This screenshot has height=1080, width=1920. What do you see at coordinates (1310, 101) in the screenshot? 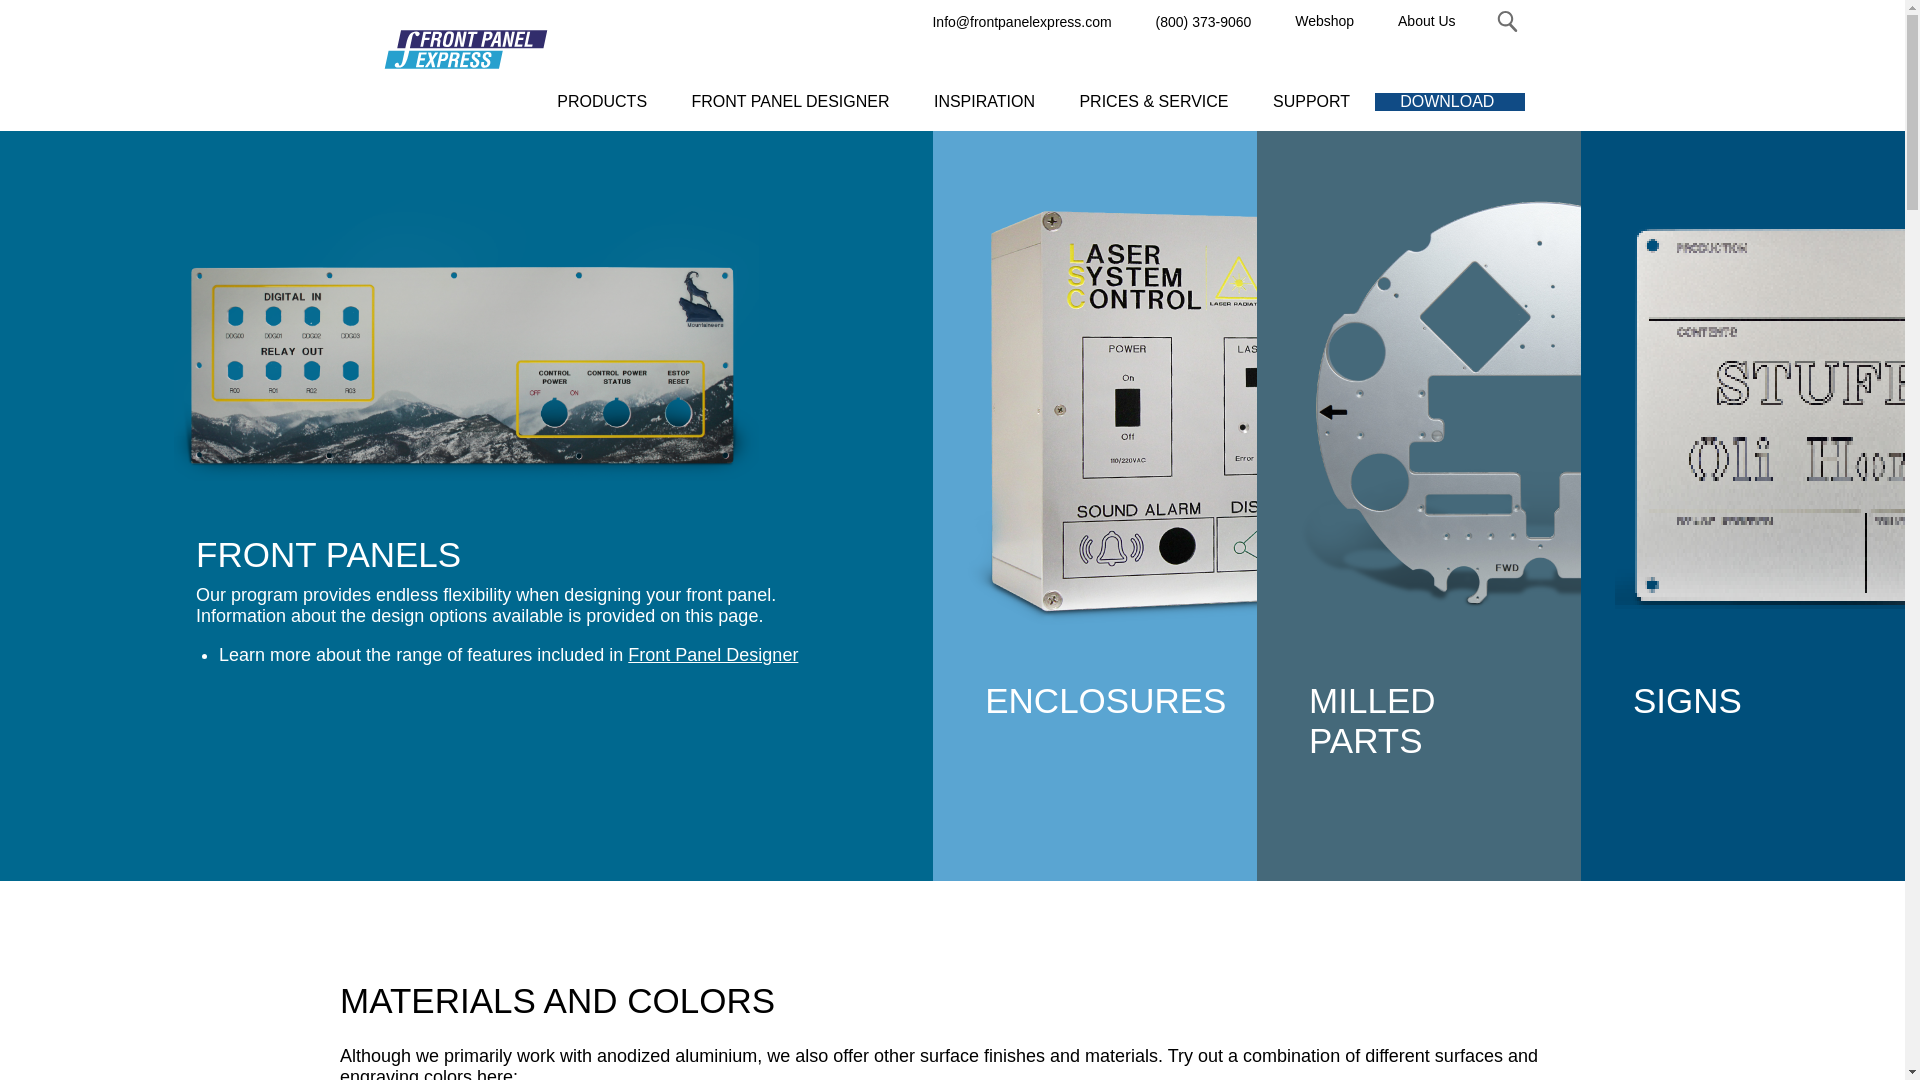
I see `SUPPORT` at bounding box center [1310, 101].